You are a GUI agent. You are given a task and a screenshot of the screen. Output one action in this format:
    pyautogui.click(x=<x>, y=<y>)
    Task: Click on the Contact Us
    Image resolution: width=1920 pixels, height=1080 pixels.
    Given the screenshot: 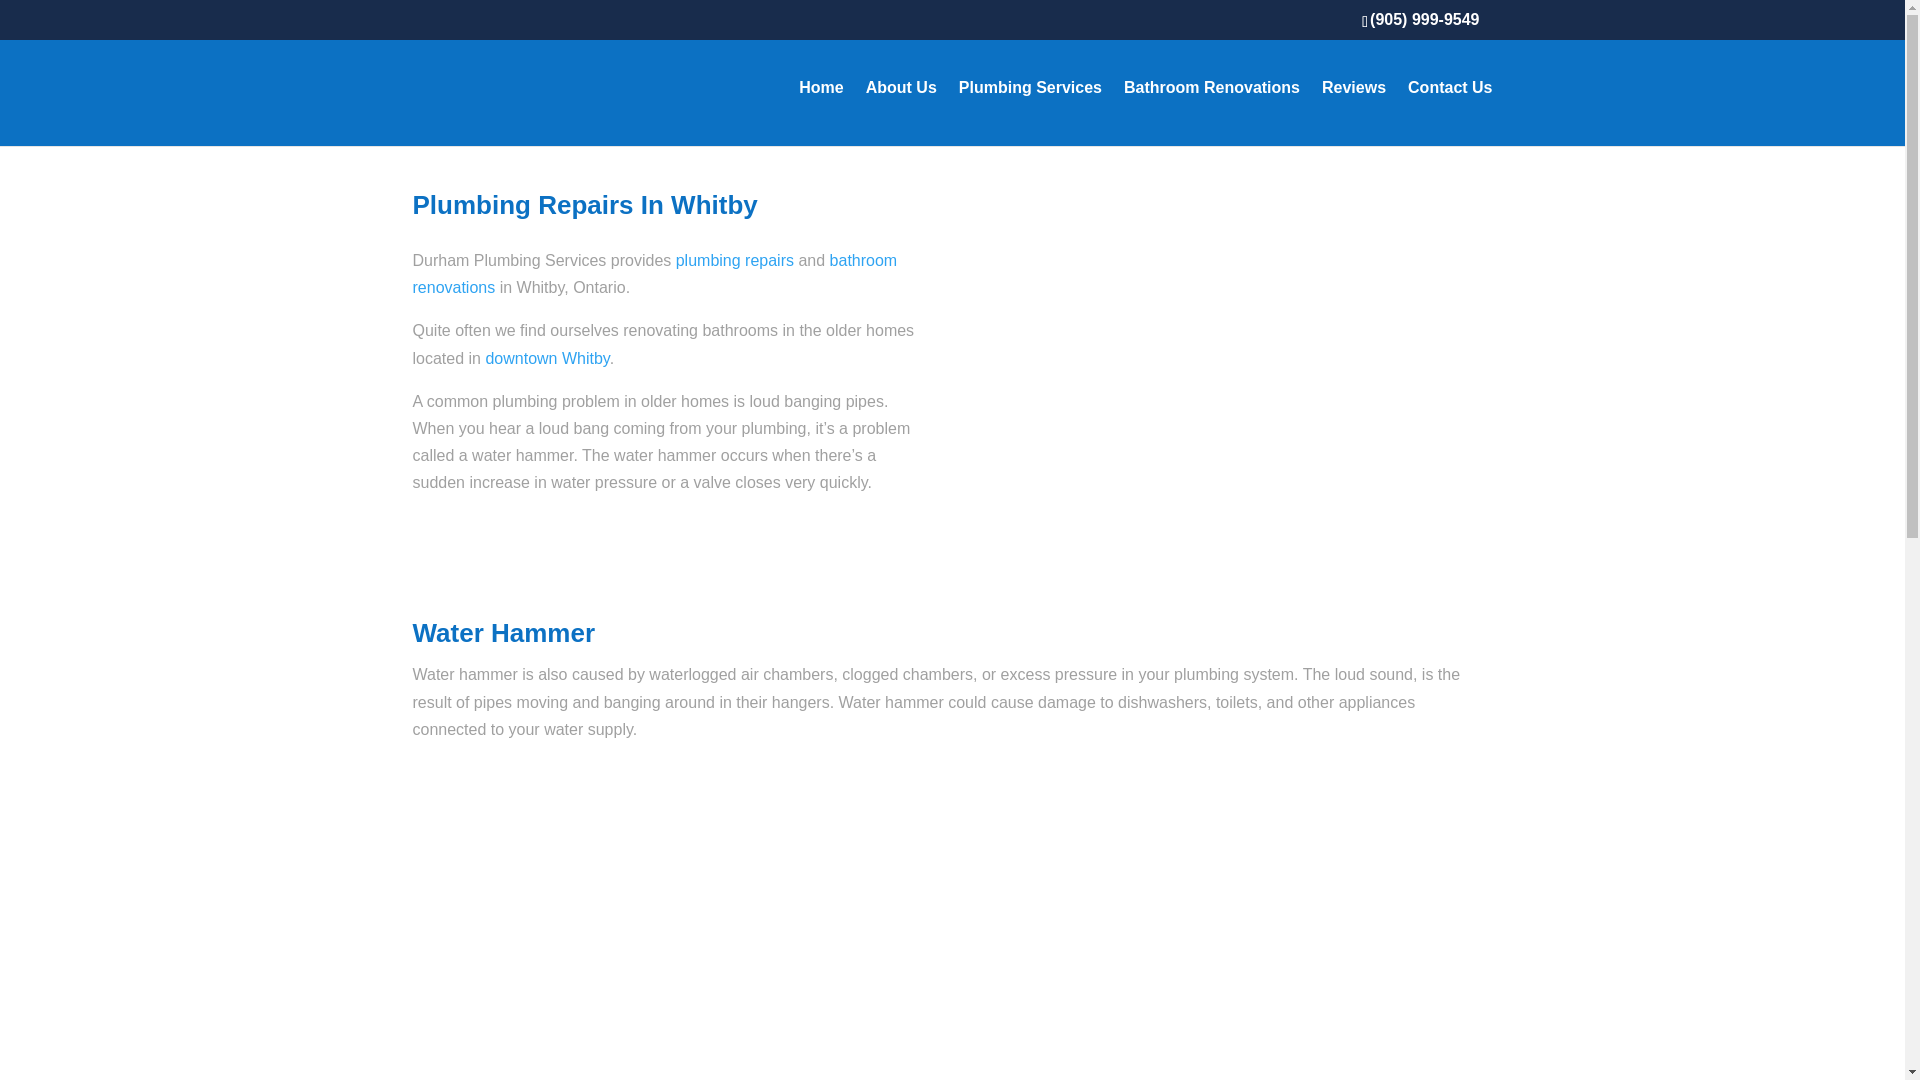 What is the action you would take?
    pyautogui.click(x=1449, y=113)
    